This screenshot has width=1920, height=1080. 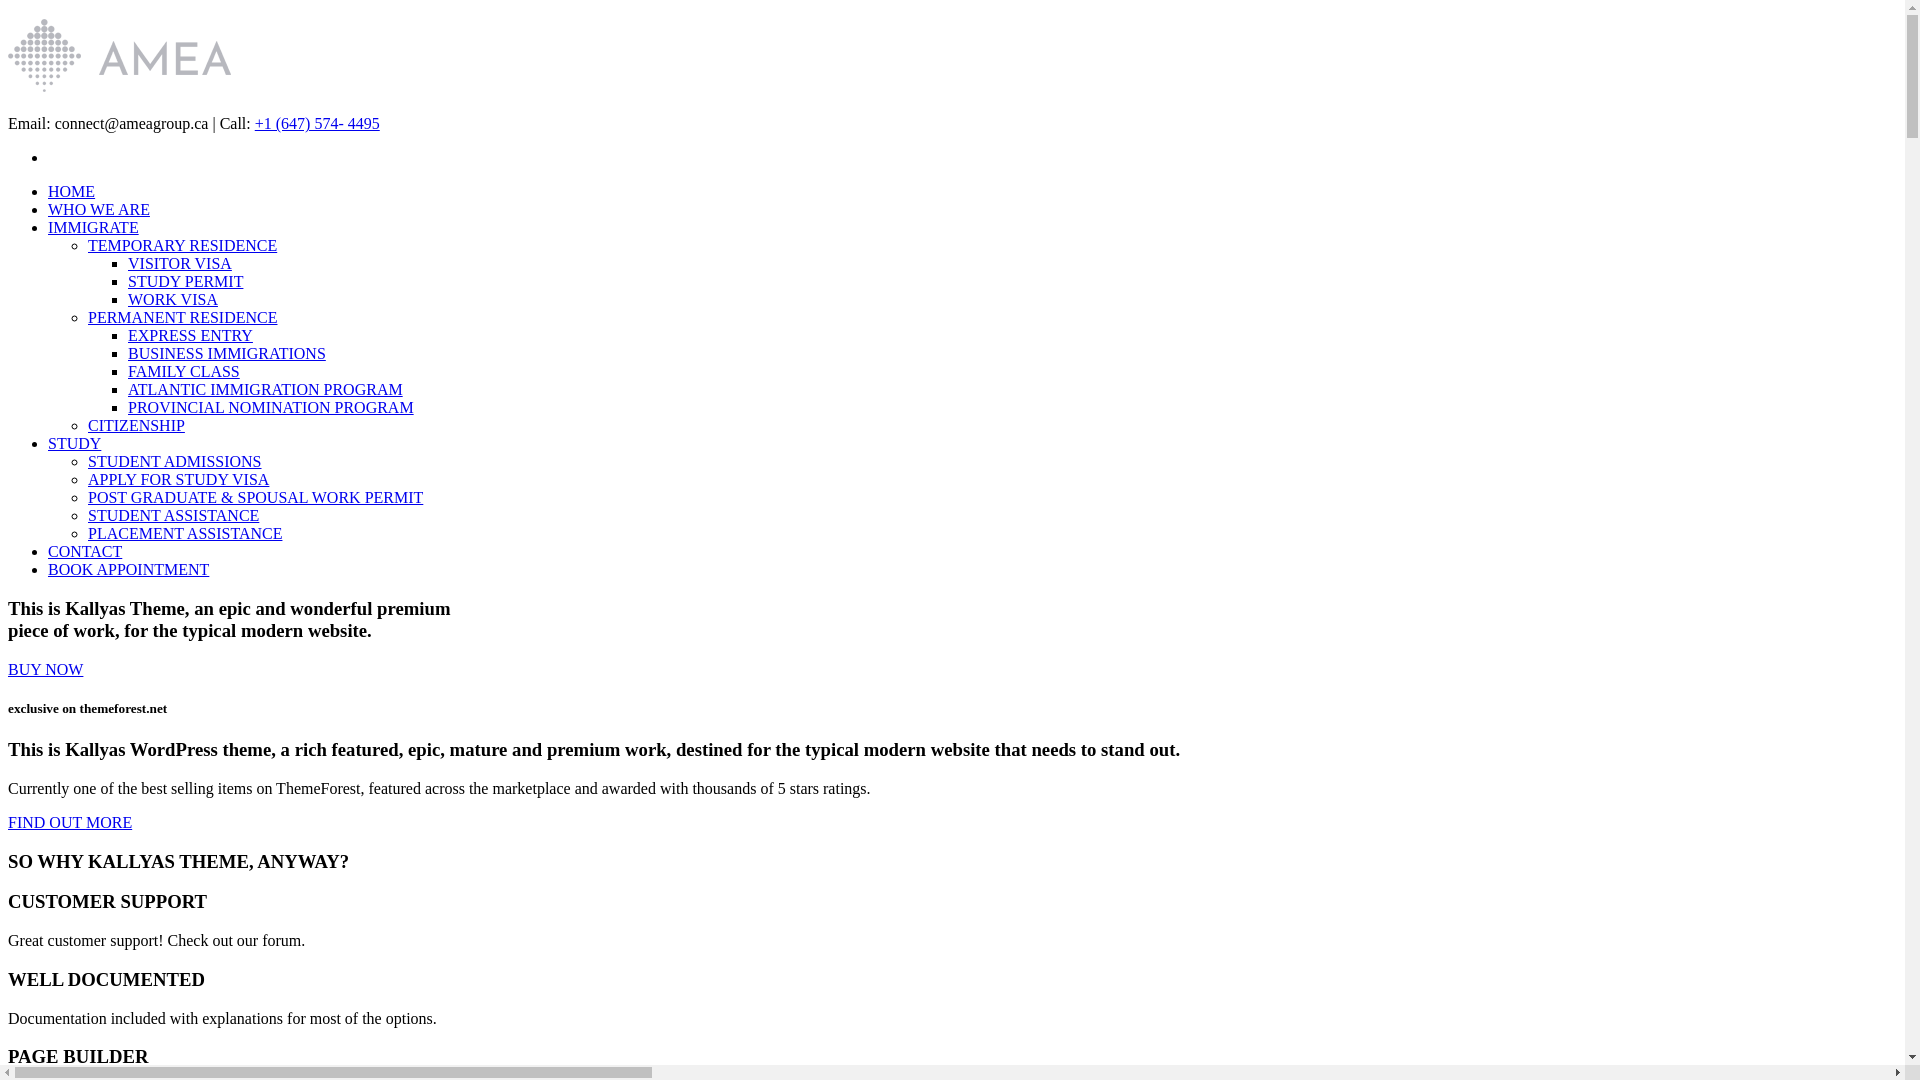 What do you see at coordinates (182, 246) in the screenshot?
I see `TEMPORARY RESIDENCE` at bounding box center [182, 246].